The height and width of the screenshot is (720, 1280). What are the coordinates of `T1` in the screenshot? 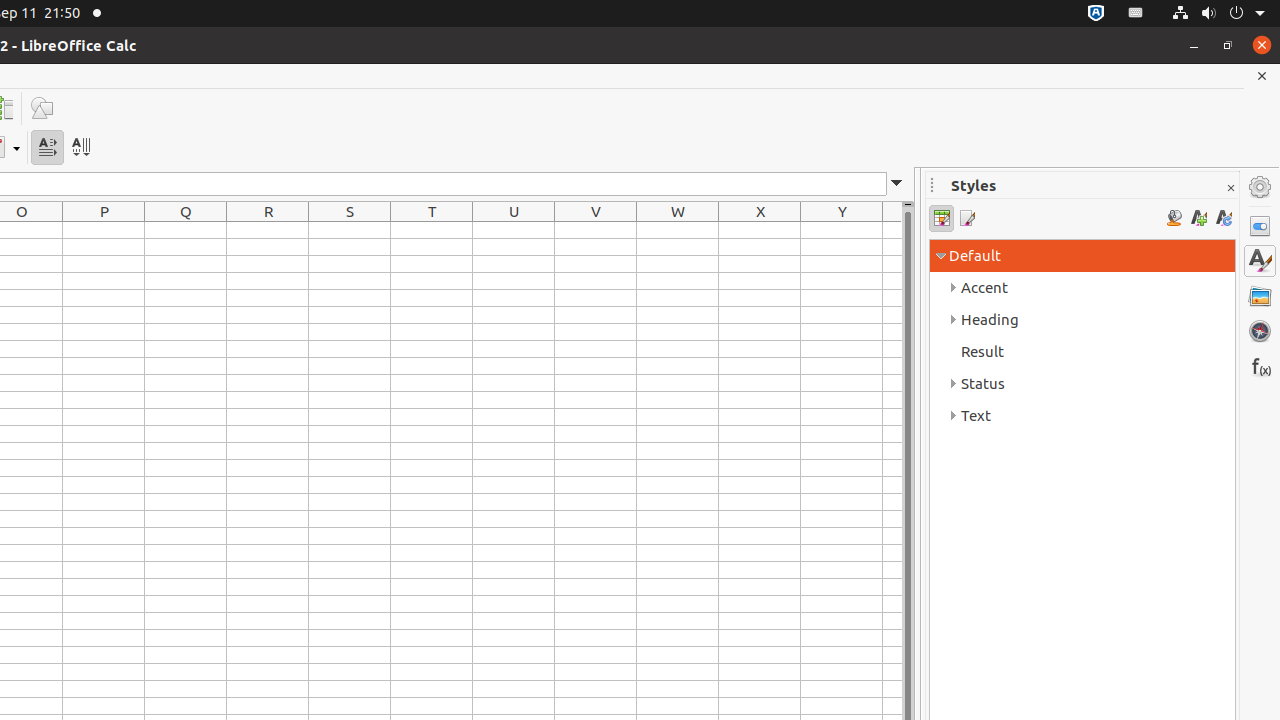 It's located at (432, 230).